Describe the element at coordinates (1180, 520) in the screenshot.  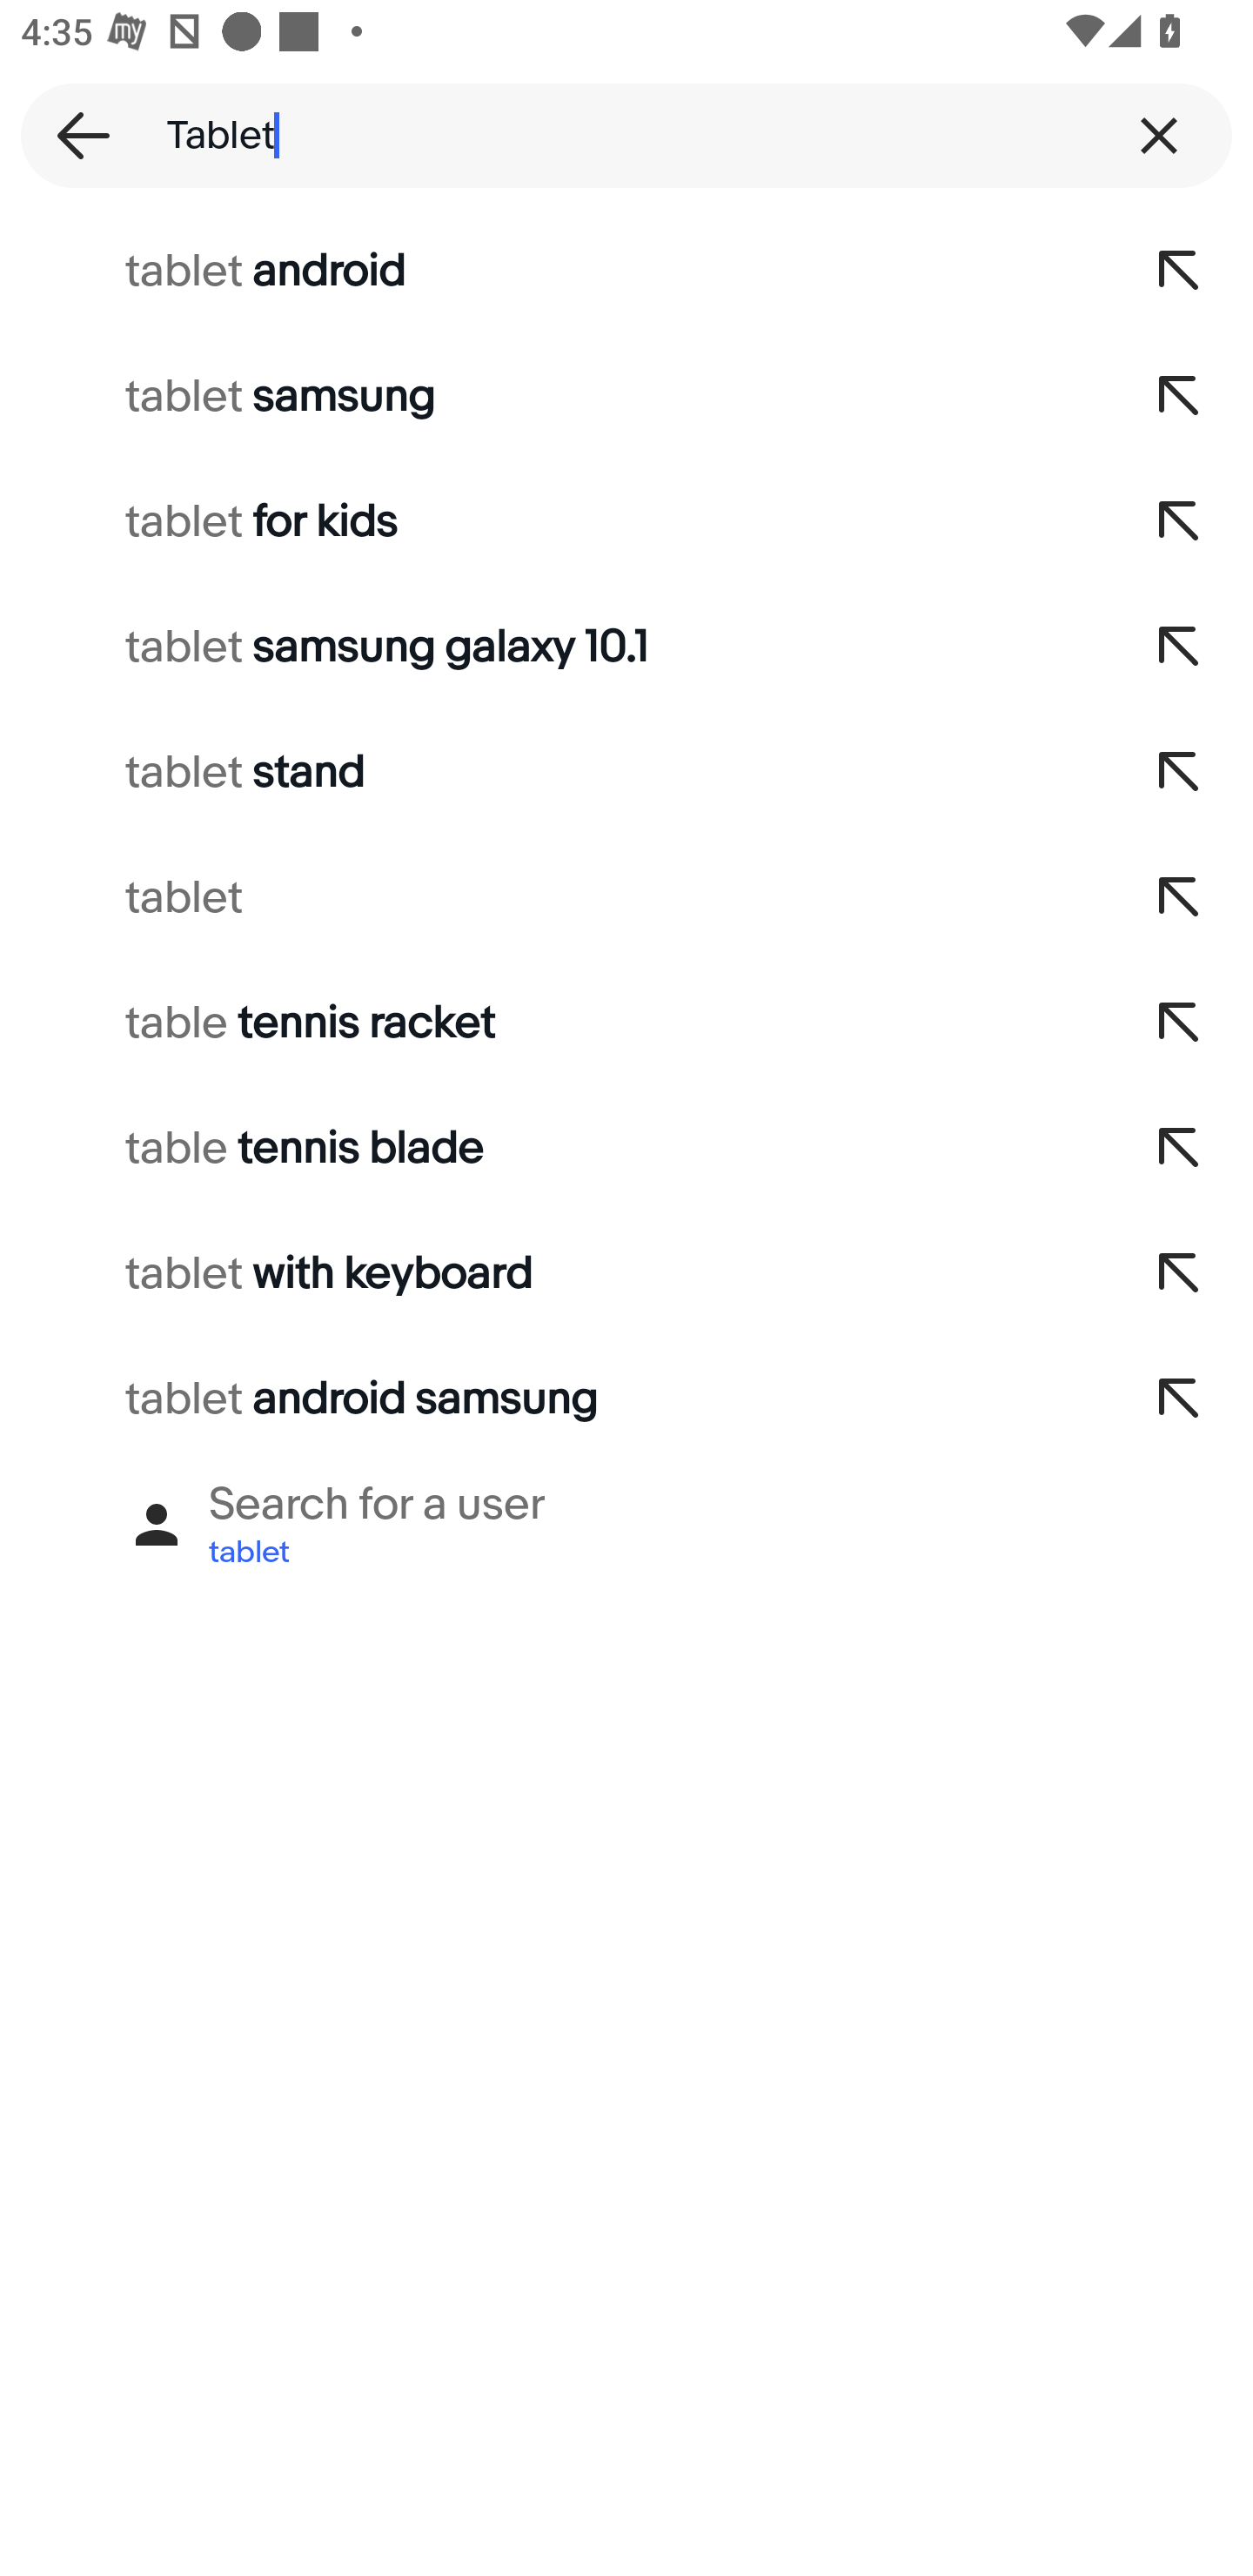
I see `Add to search query,tablet for kids` at that location.